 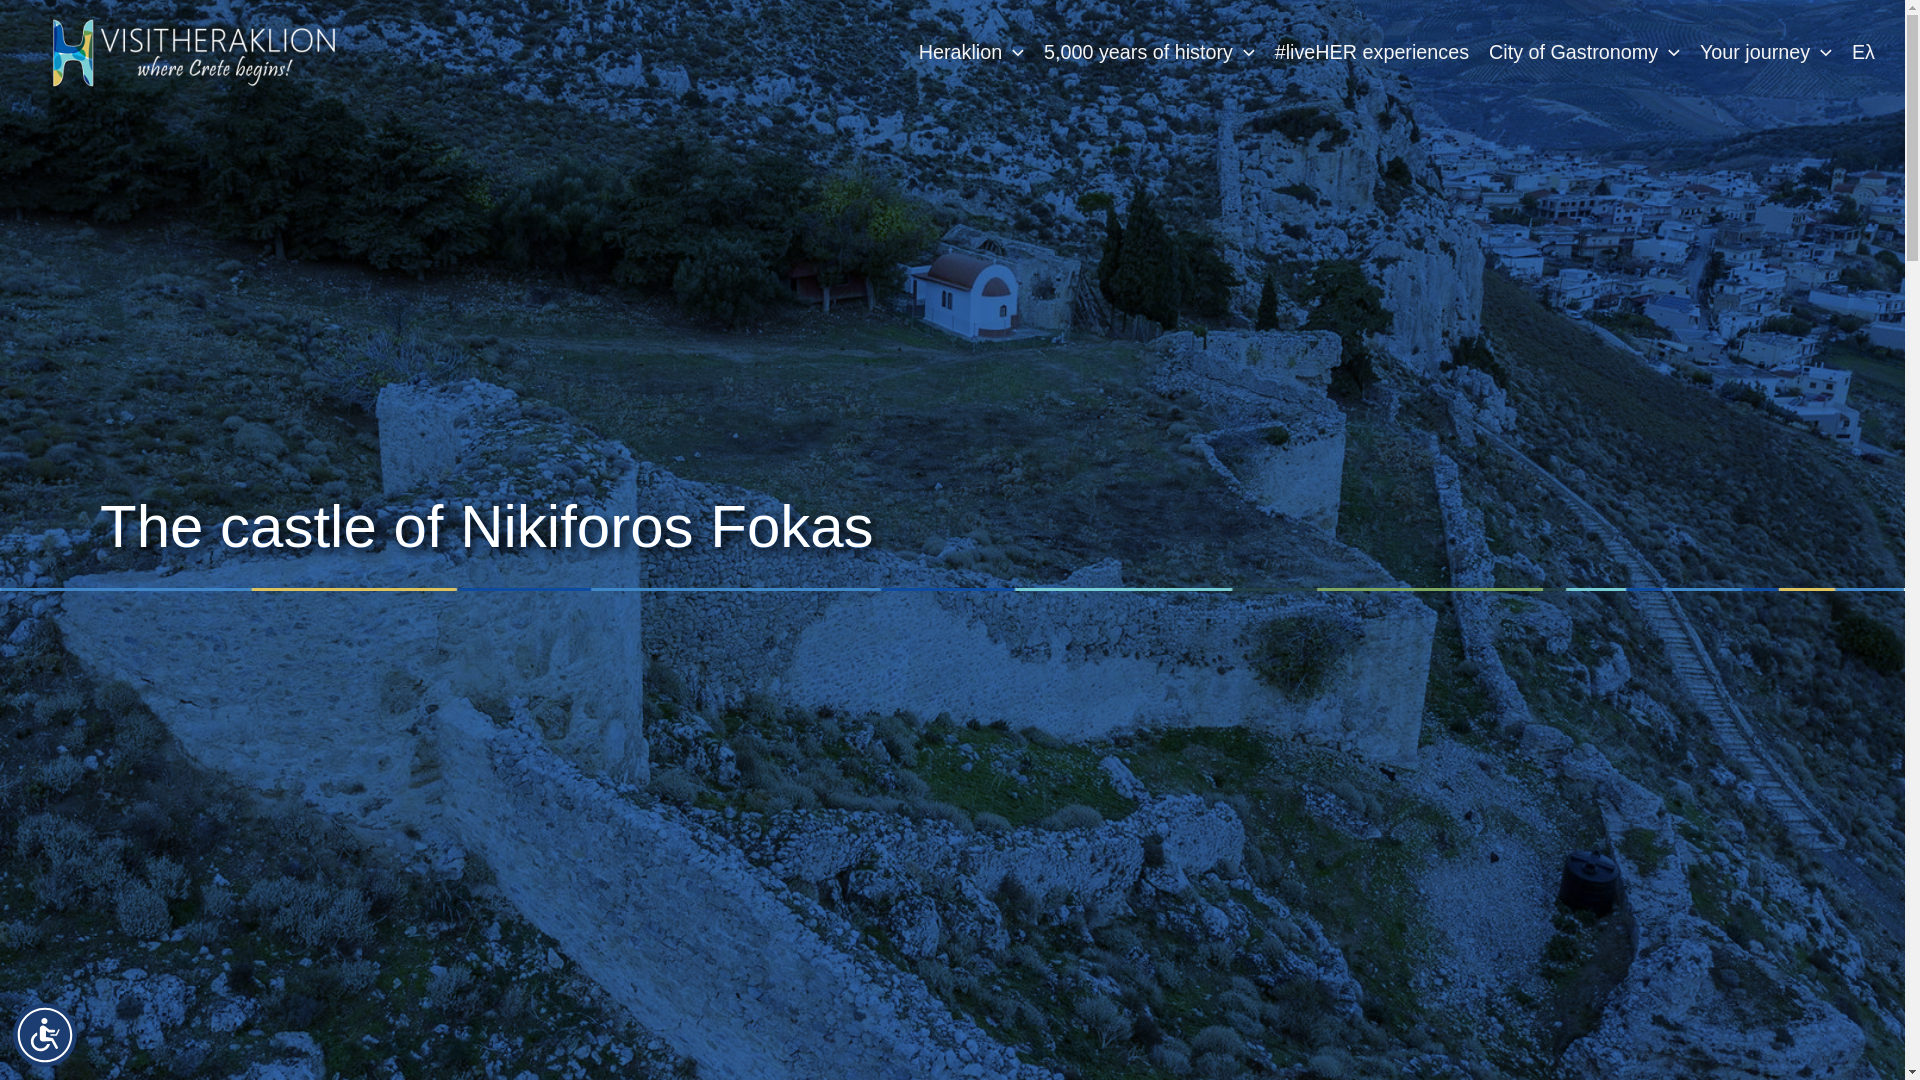 I want to click on Heraklion, so click(x=971, y=52).